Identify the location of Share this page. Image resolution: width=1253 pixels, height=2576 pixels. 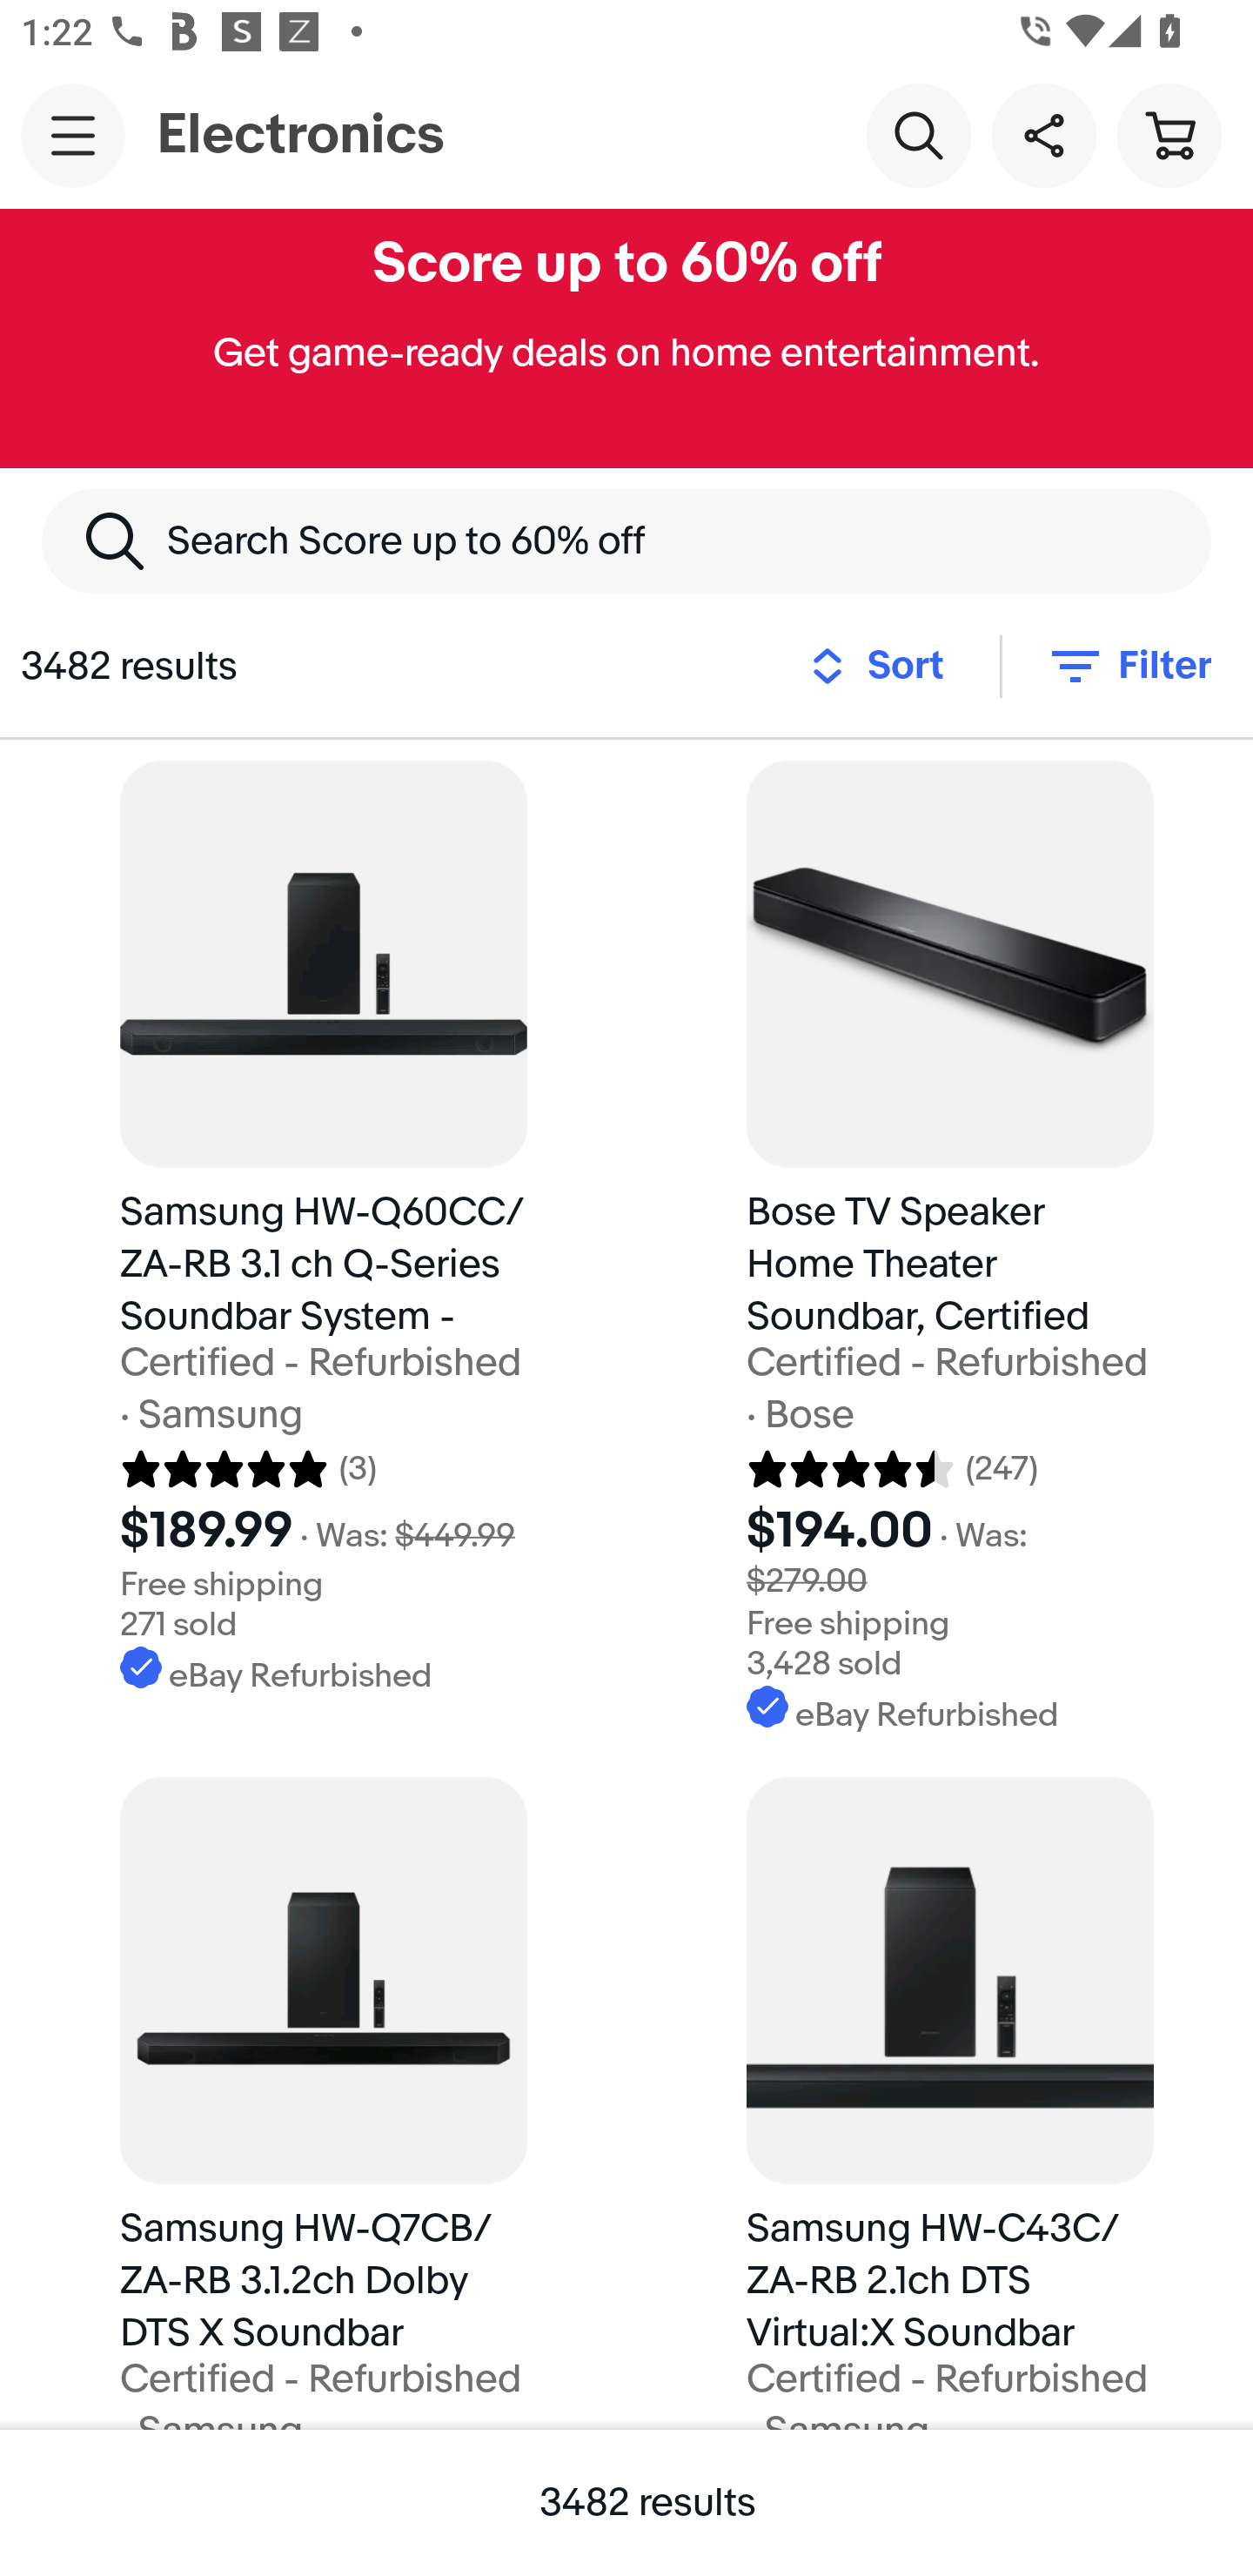
(1043, 134).